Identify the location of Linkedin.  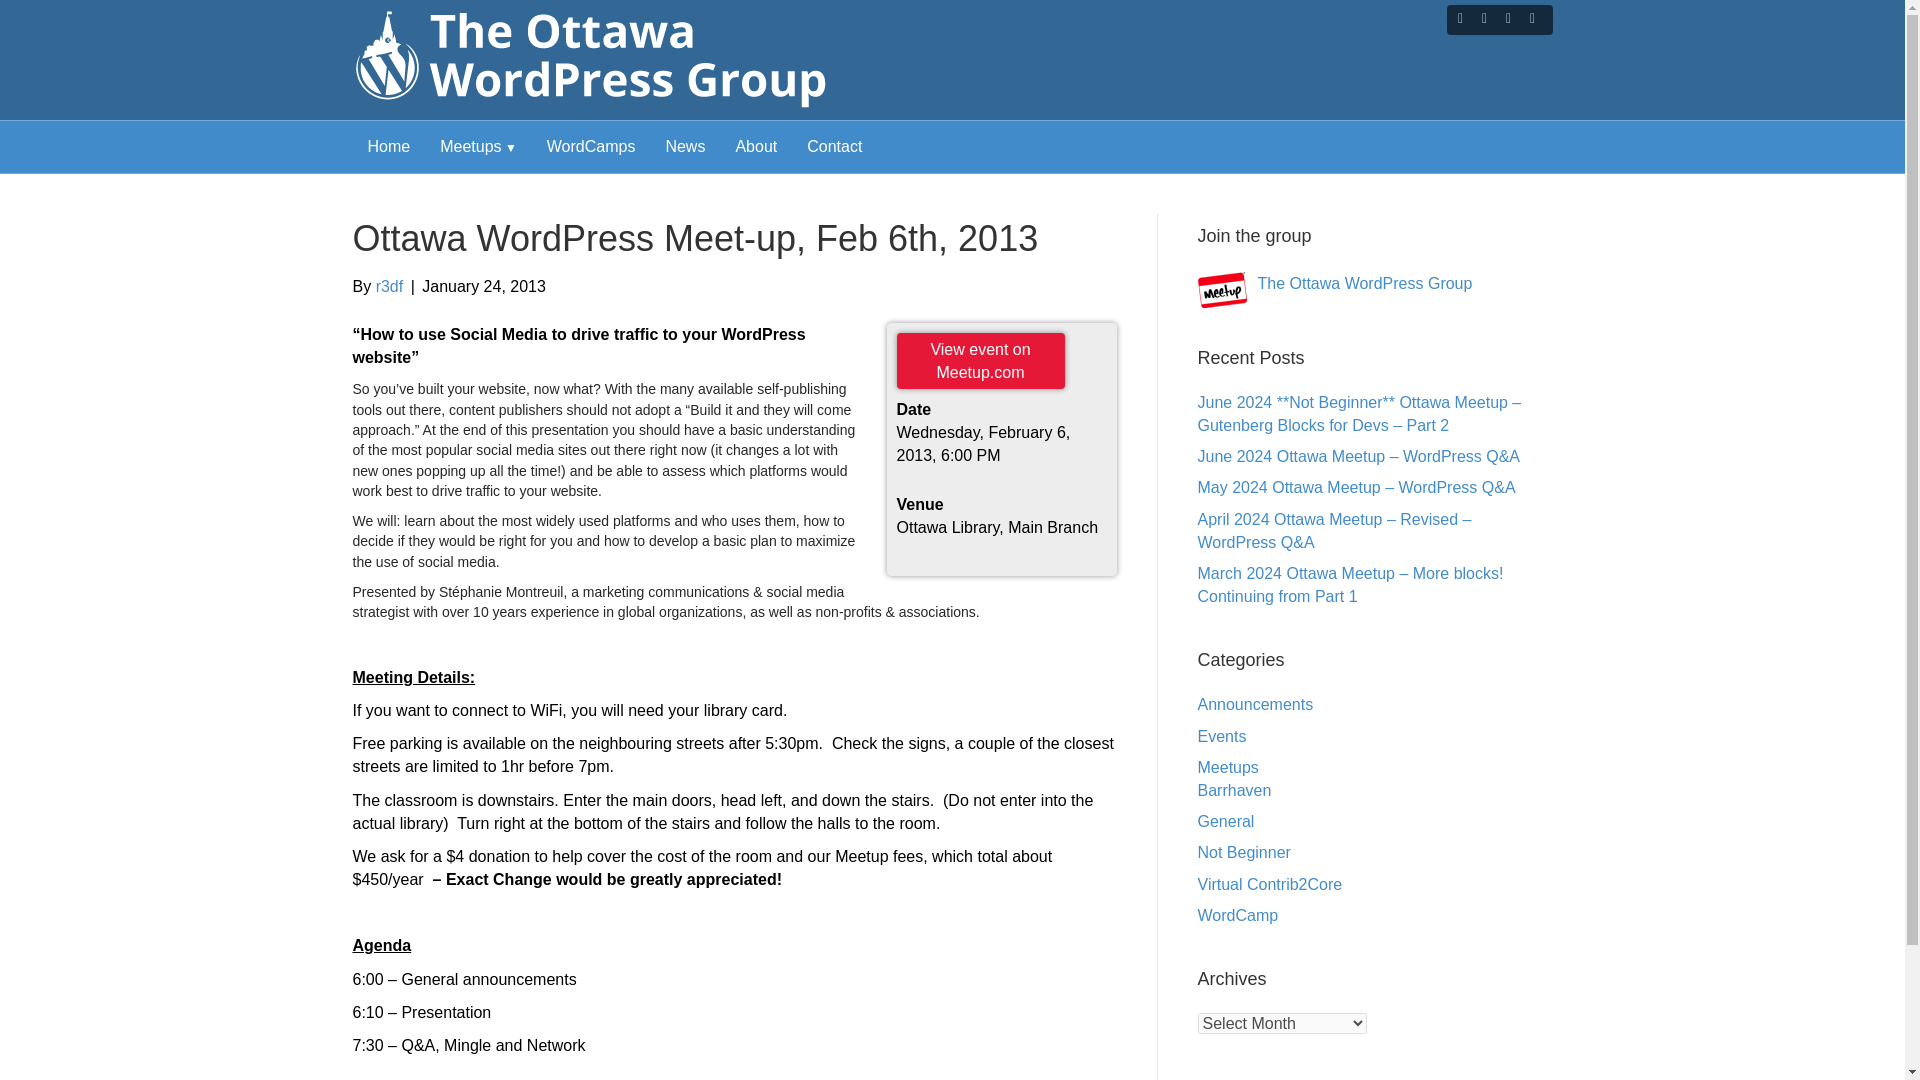
(1508, 17).